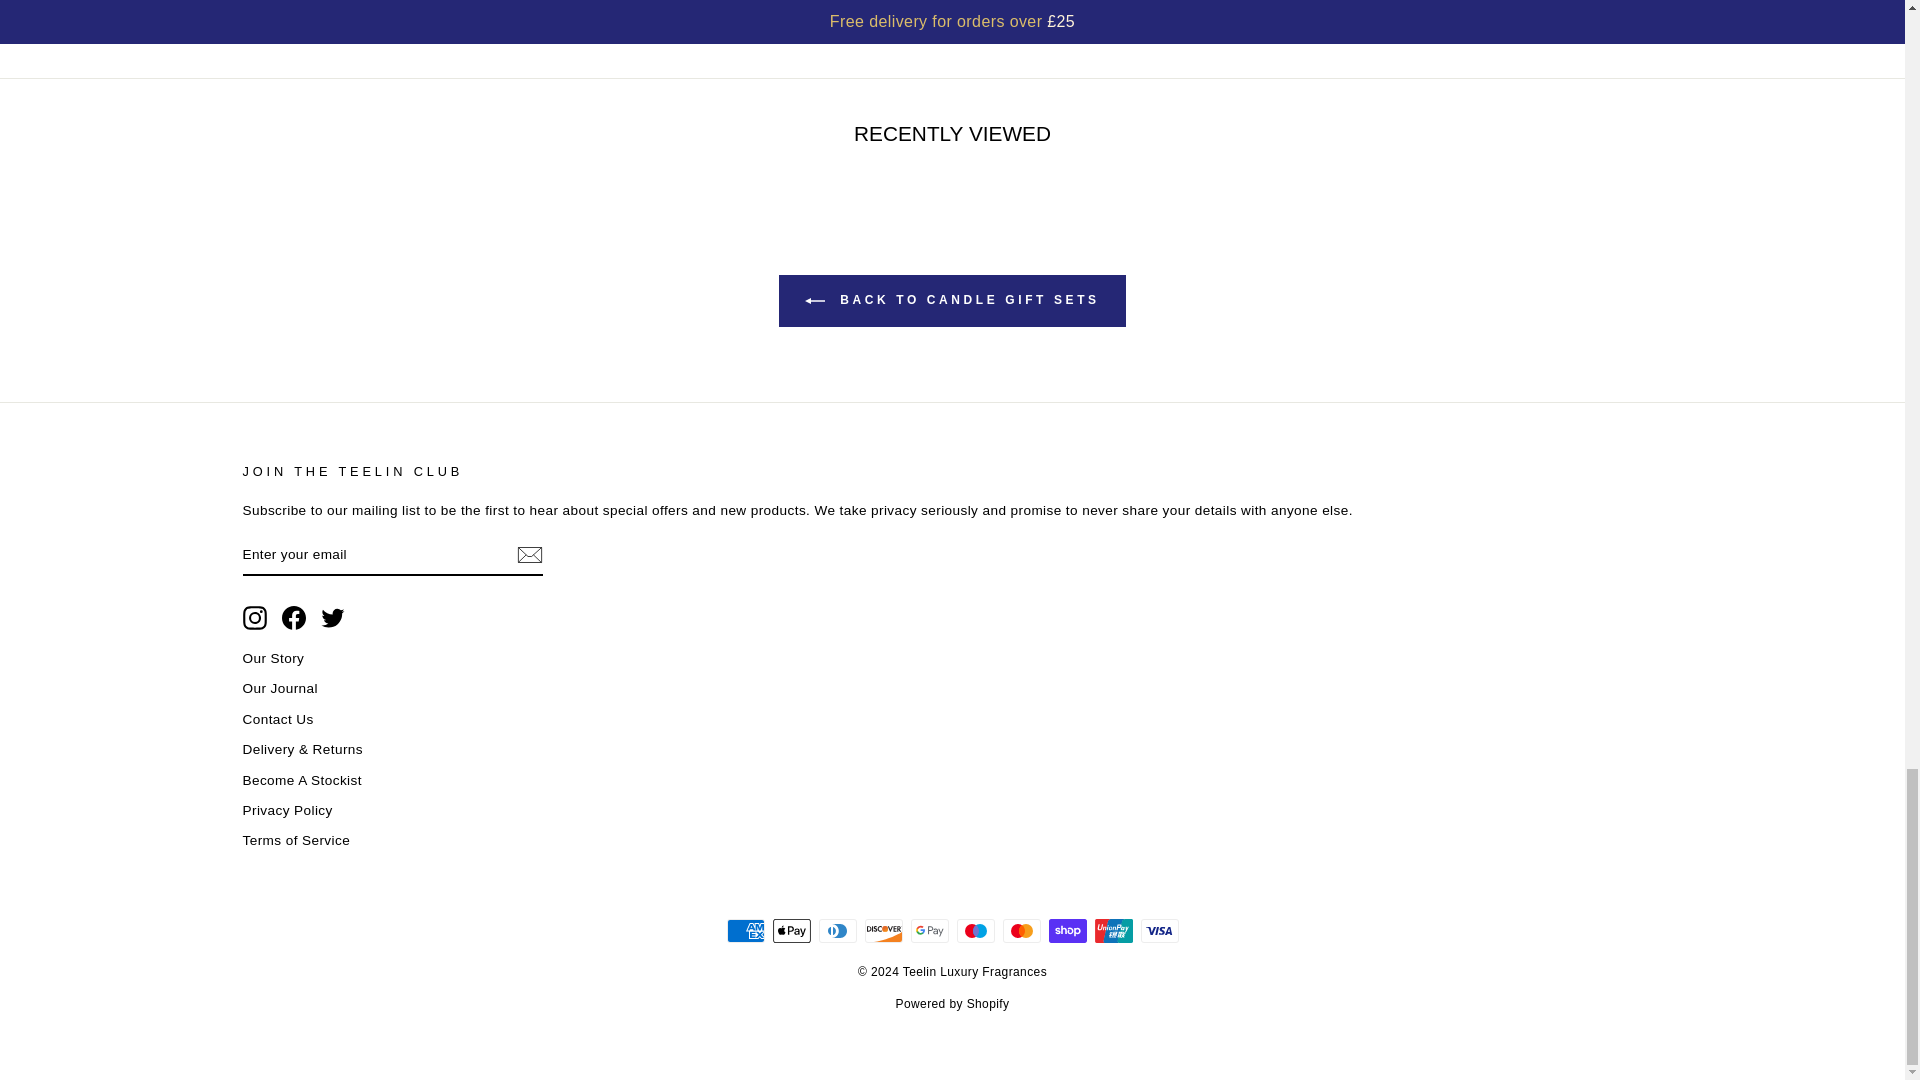  What do you see at coordinates (883, 930) in the screenshot?
I see `Discover` at bounding box center [883, 930].